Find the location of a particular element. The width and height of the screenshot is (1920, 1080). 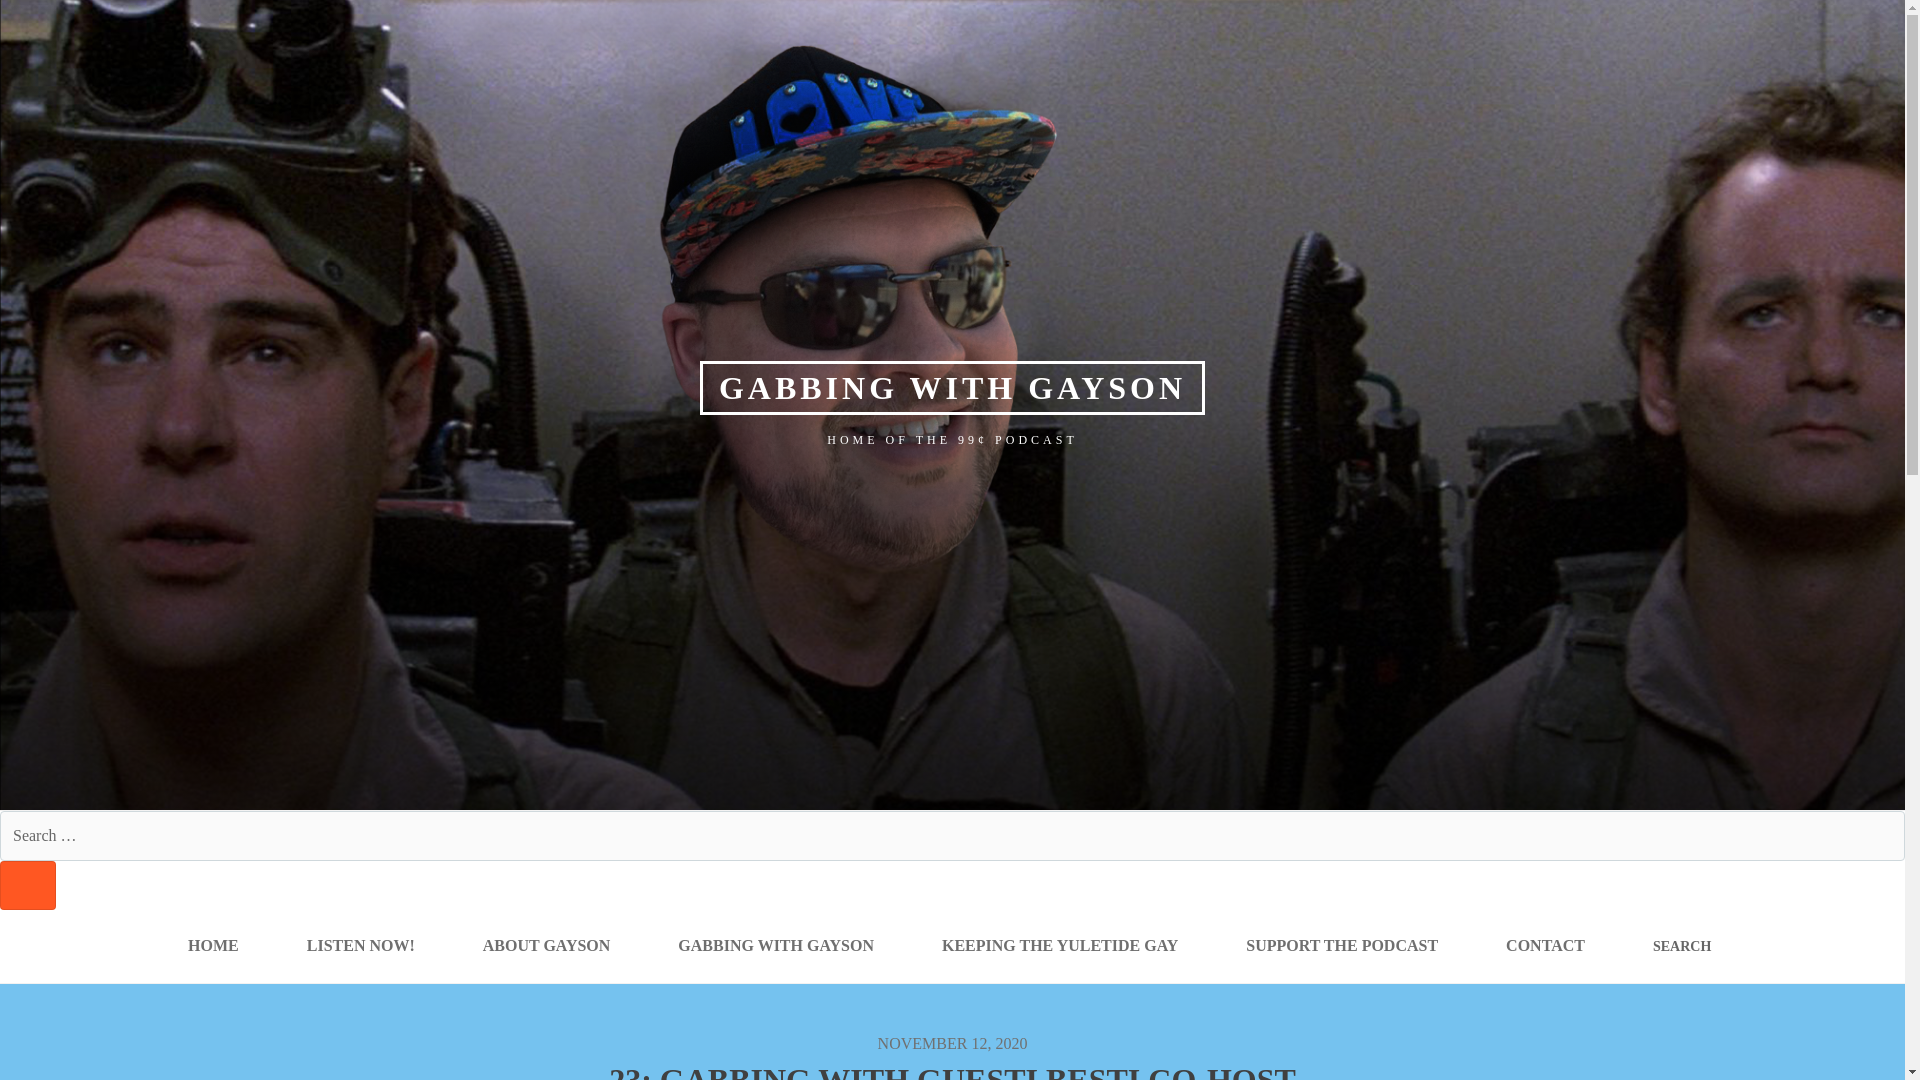

NOVEMBER 12, 2020 is located at coordinates (952, 1042).